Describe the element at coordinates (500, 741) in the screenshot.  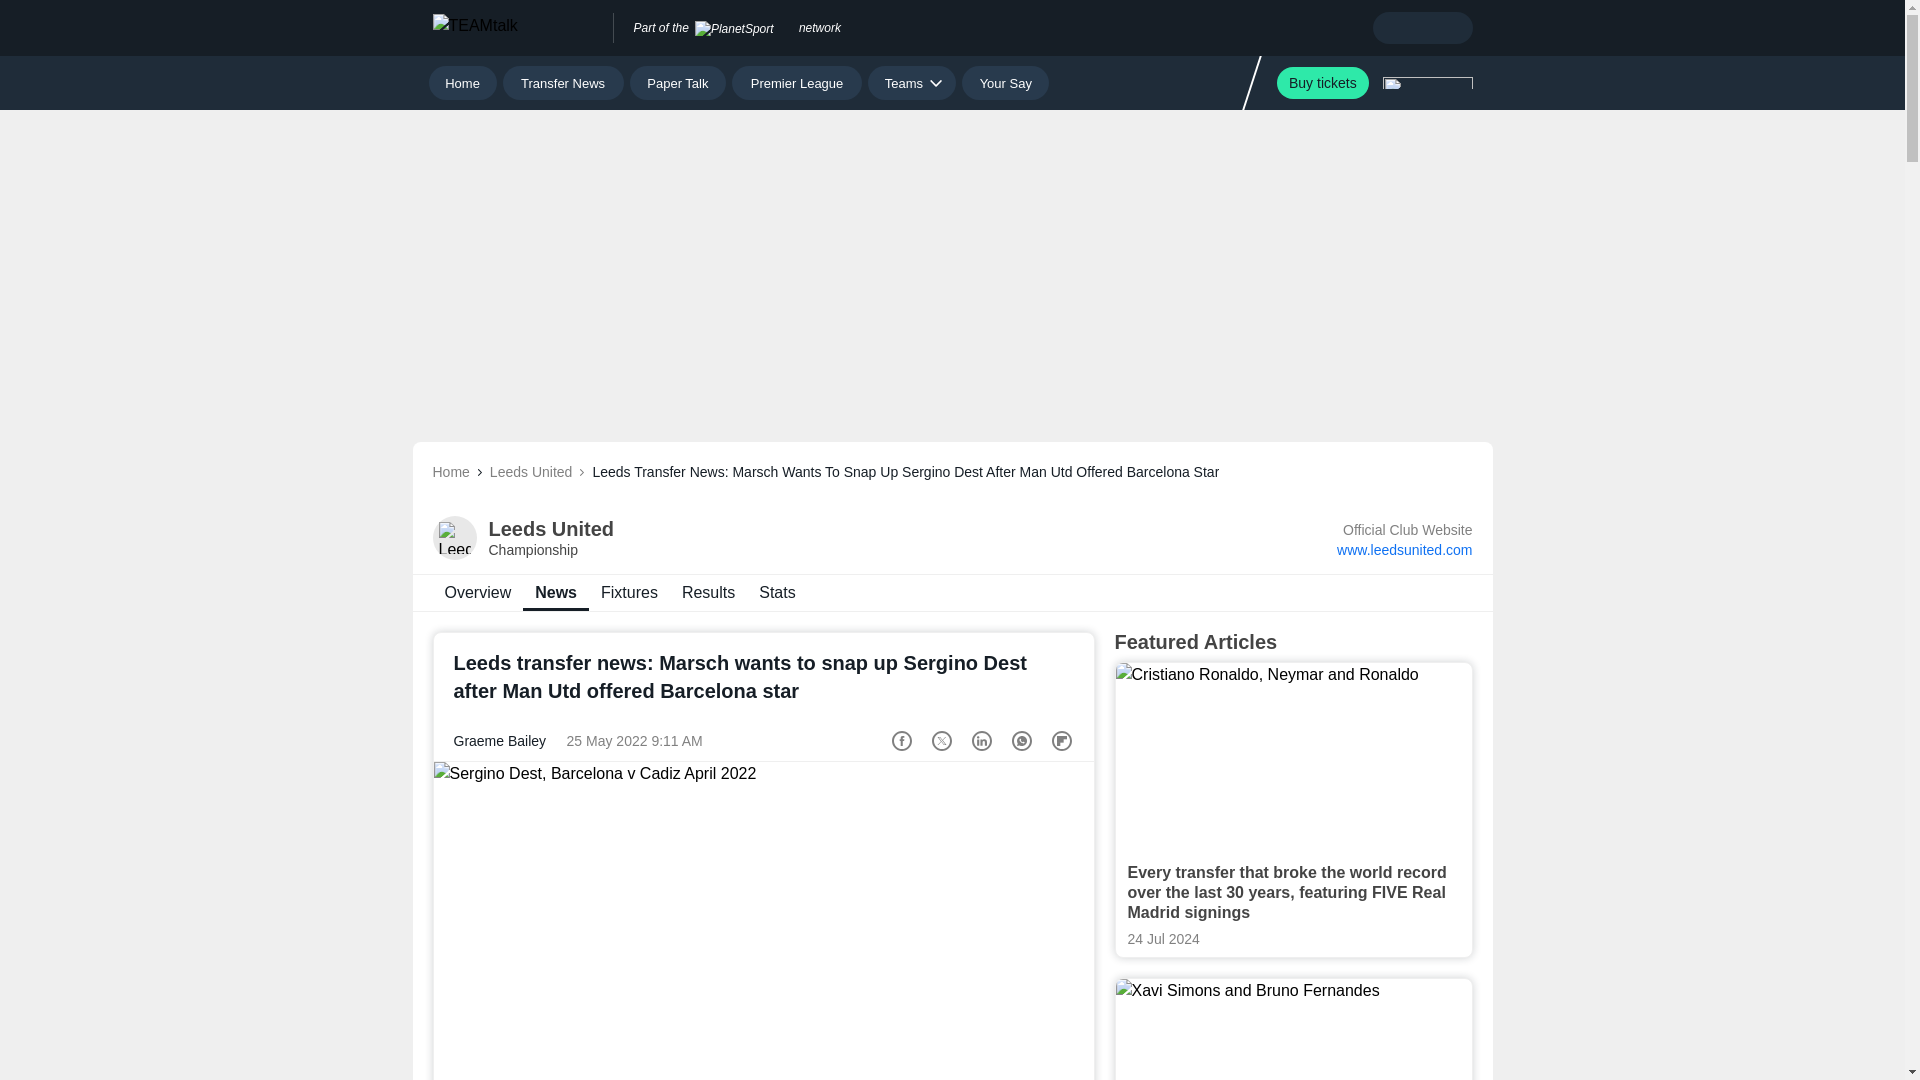
I see `Posts by Graeme Bailey` at that location.